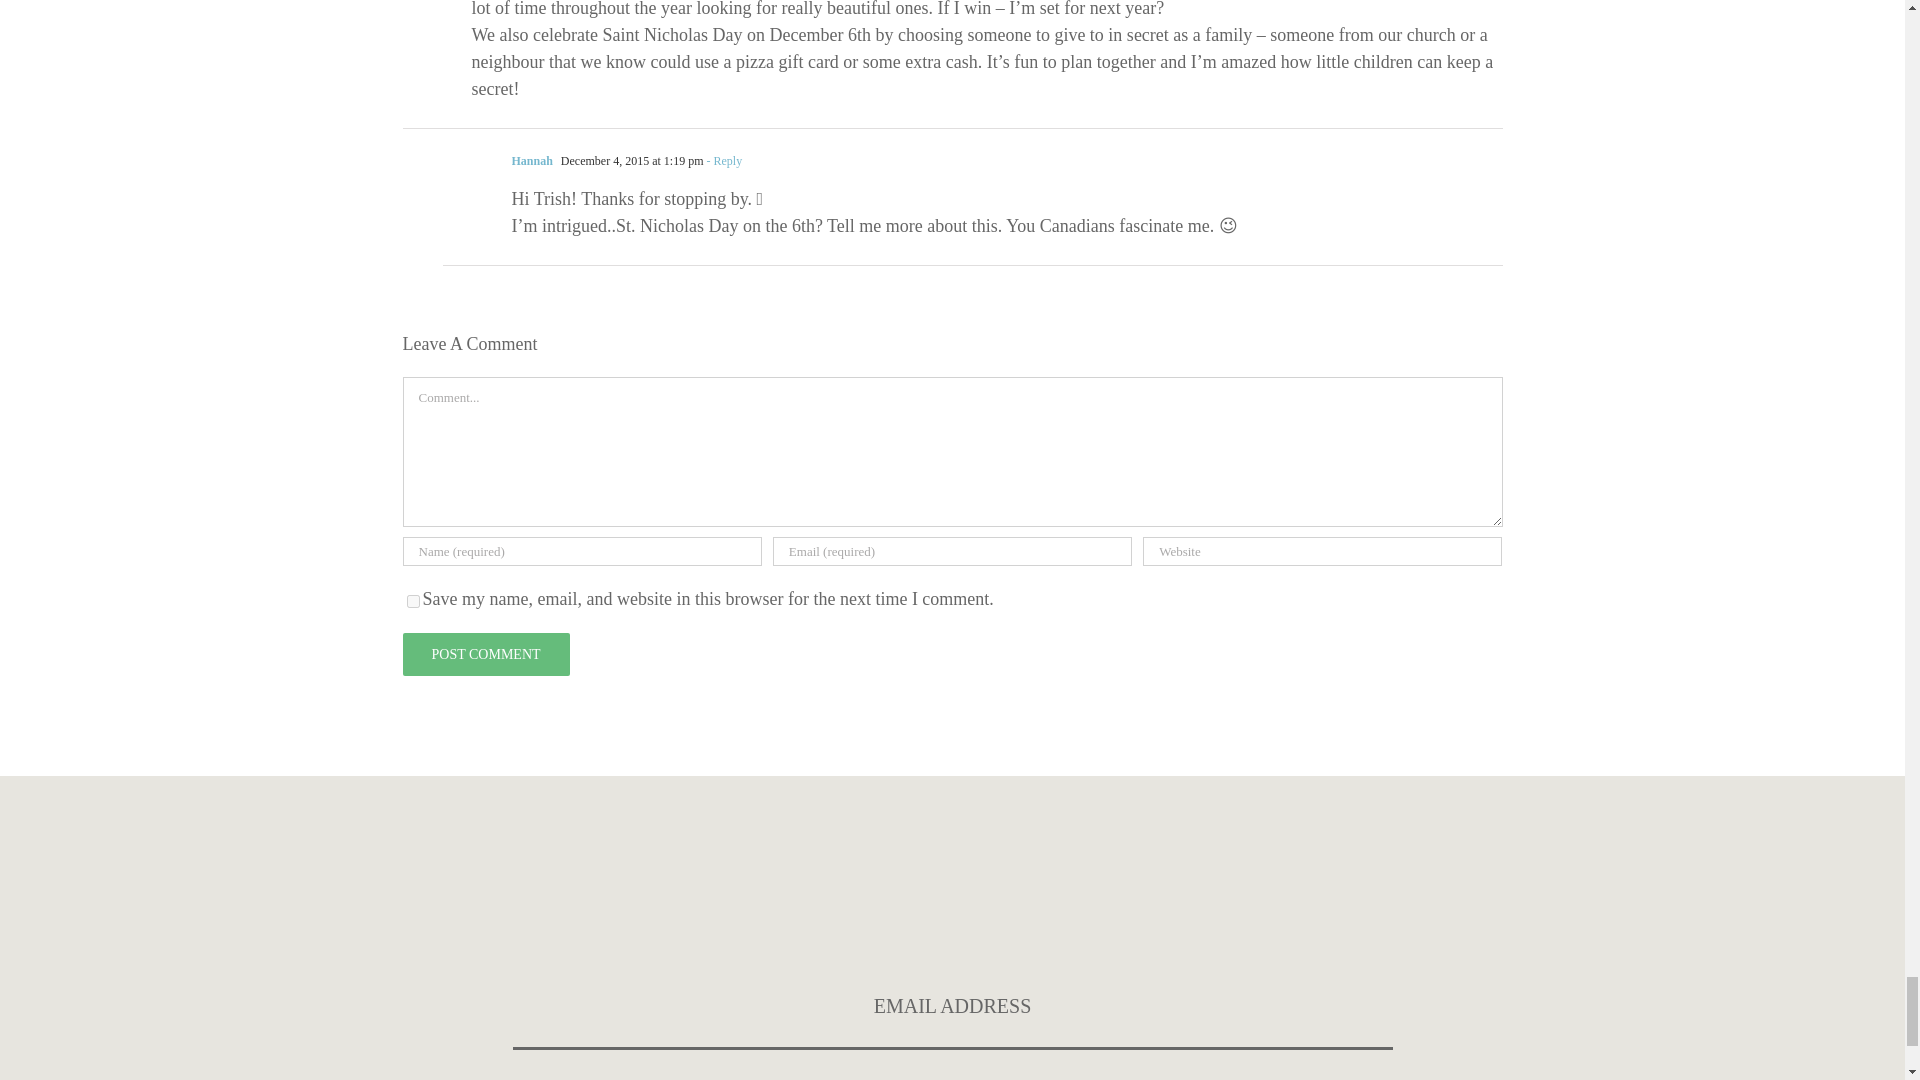 The height and width of the screenshot is (1080, 1920). Describe the element at coordinates (952, 1008) in the screenshot. I see `EMAIL ADDRESS` at that location.